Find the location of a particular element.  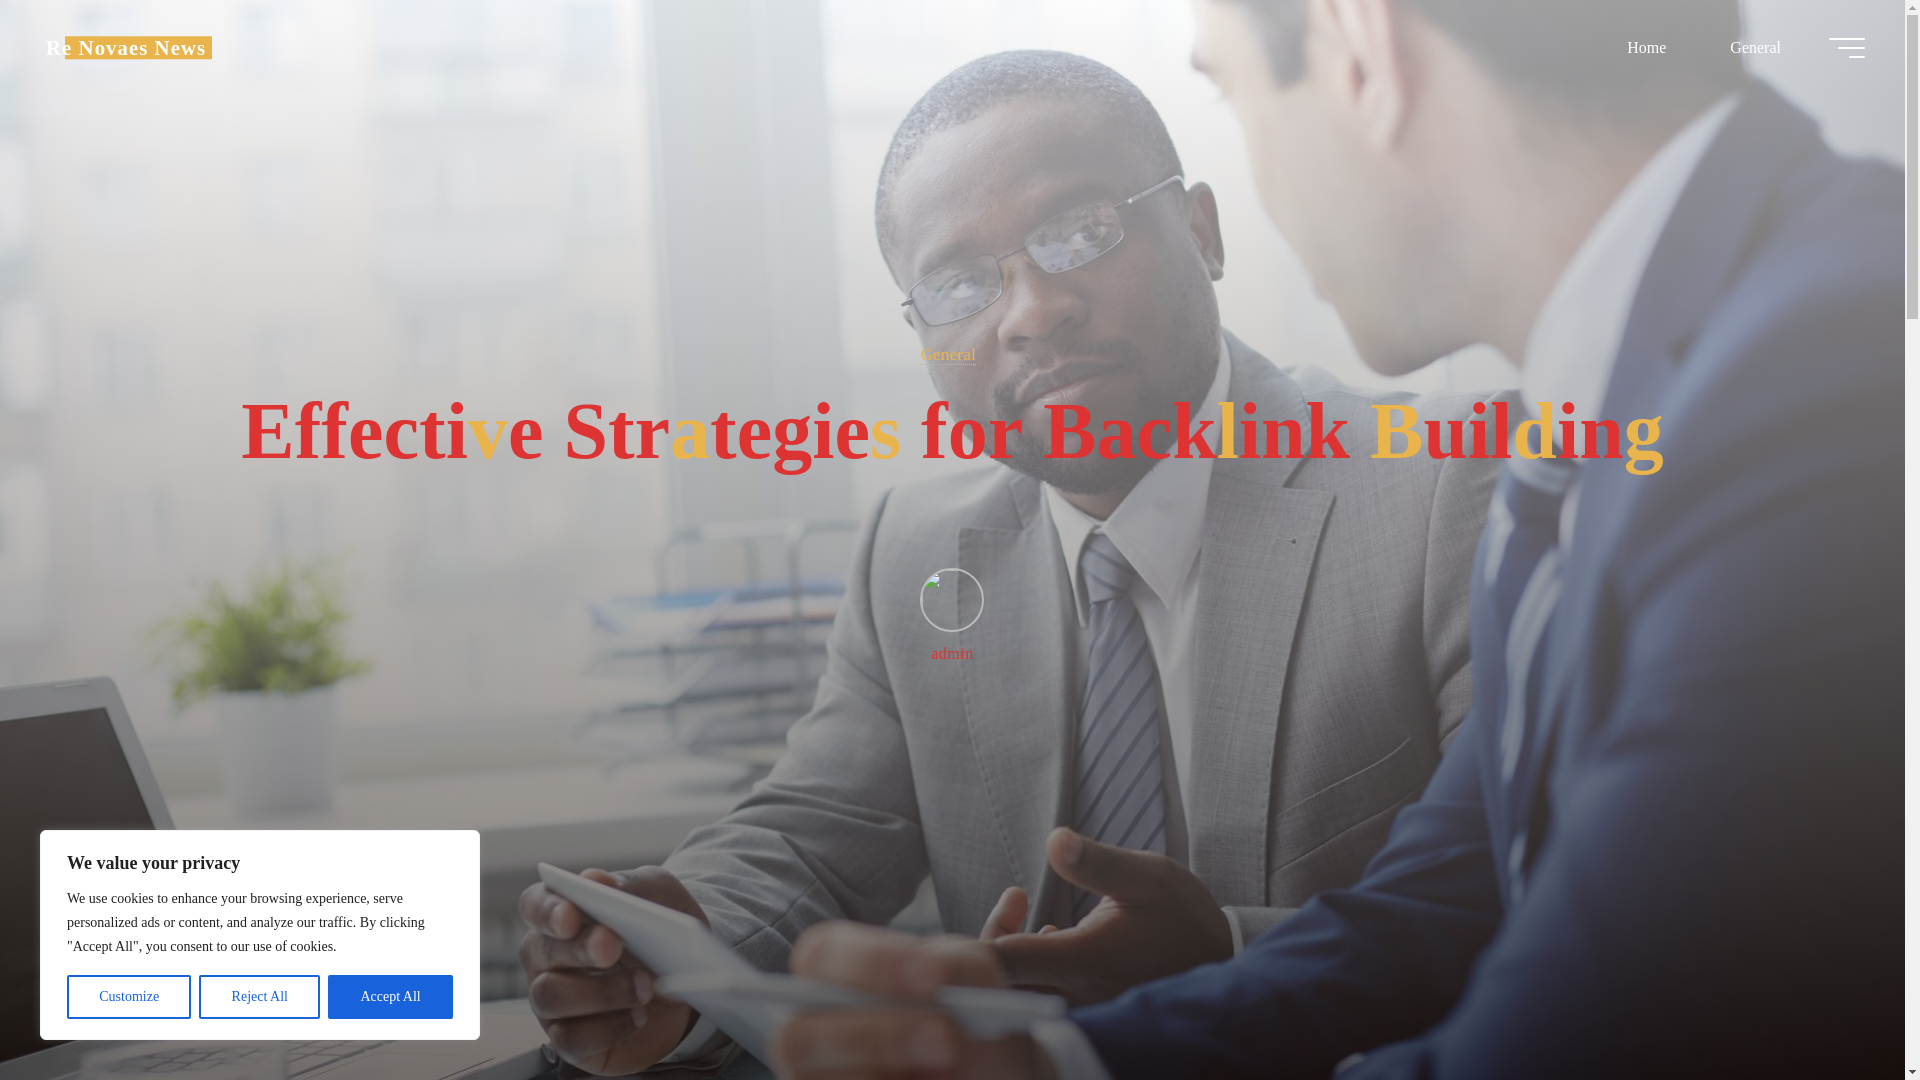

Reject All is located at coordinates (260, 997).